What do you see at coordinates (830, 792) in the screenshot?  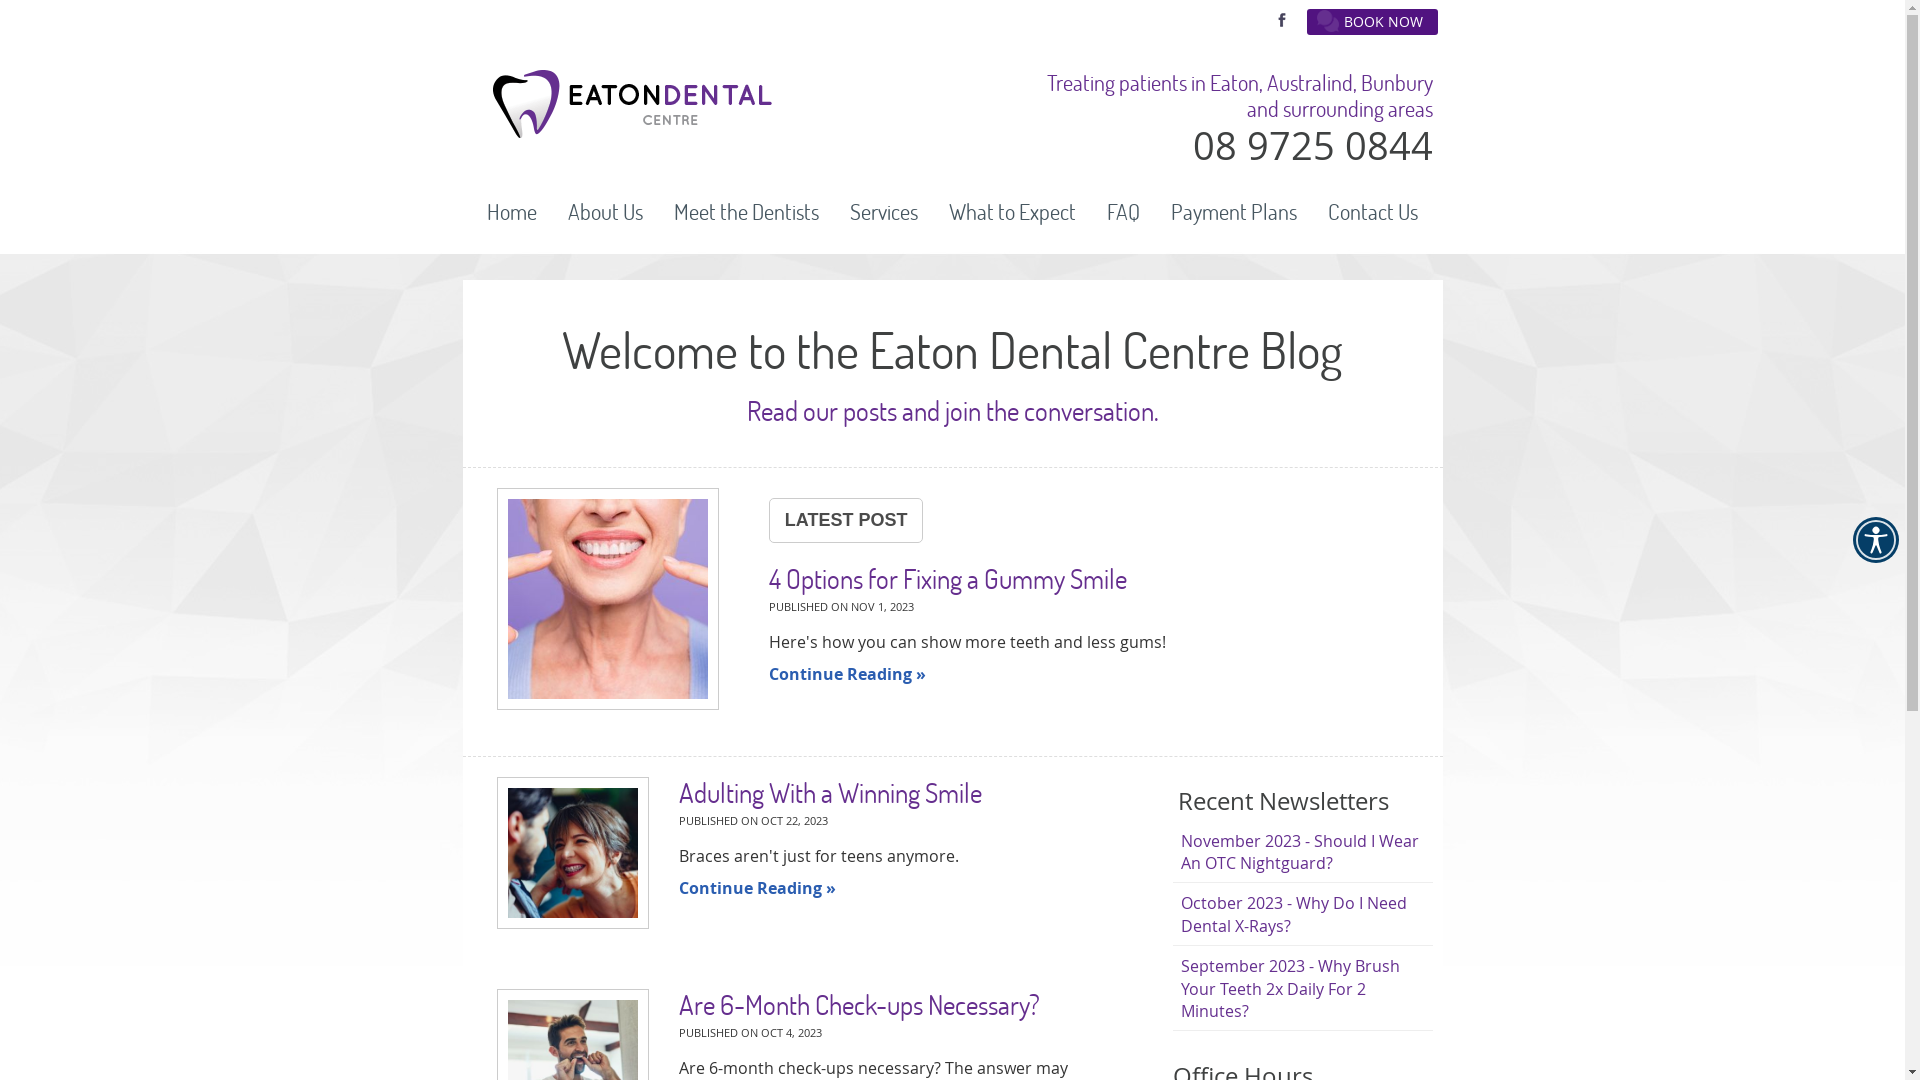 I see `Adulting With a Winning Smile` at bounding box center [830, 792].